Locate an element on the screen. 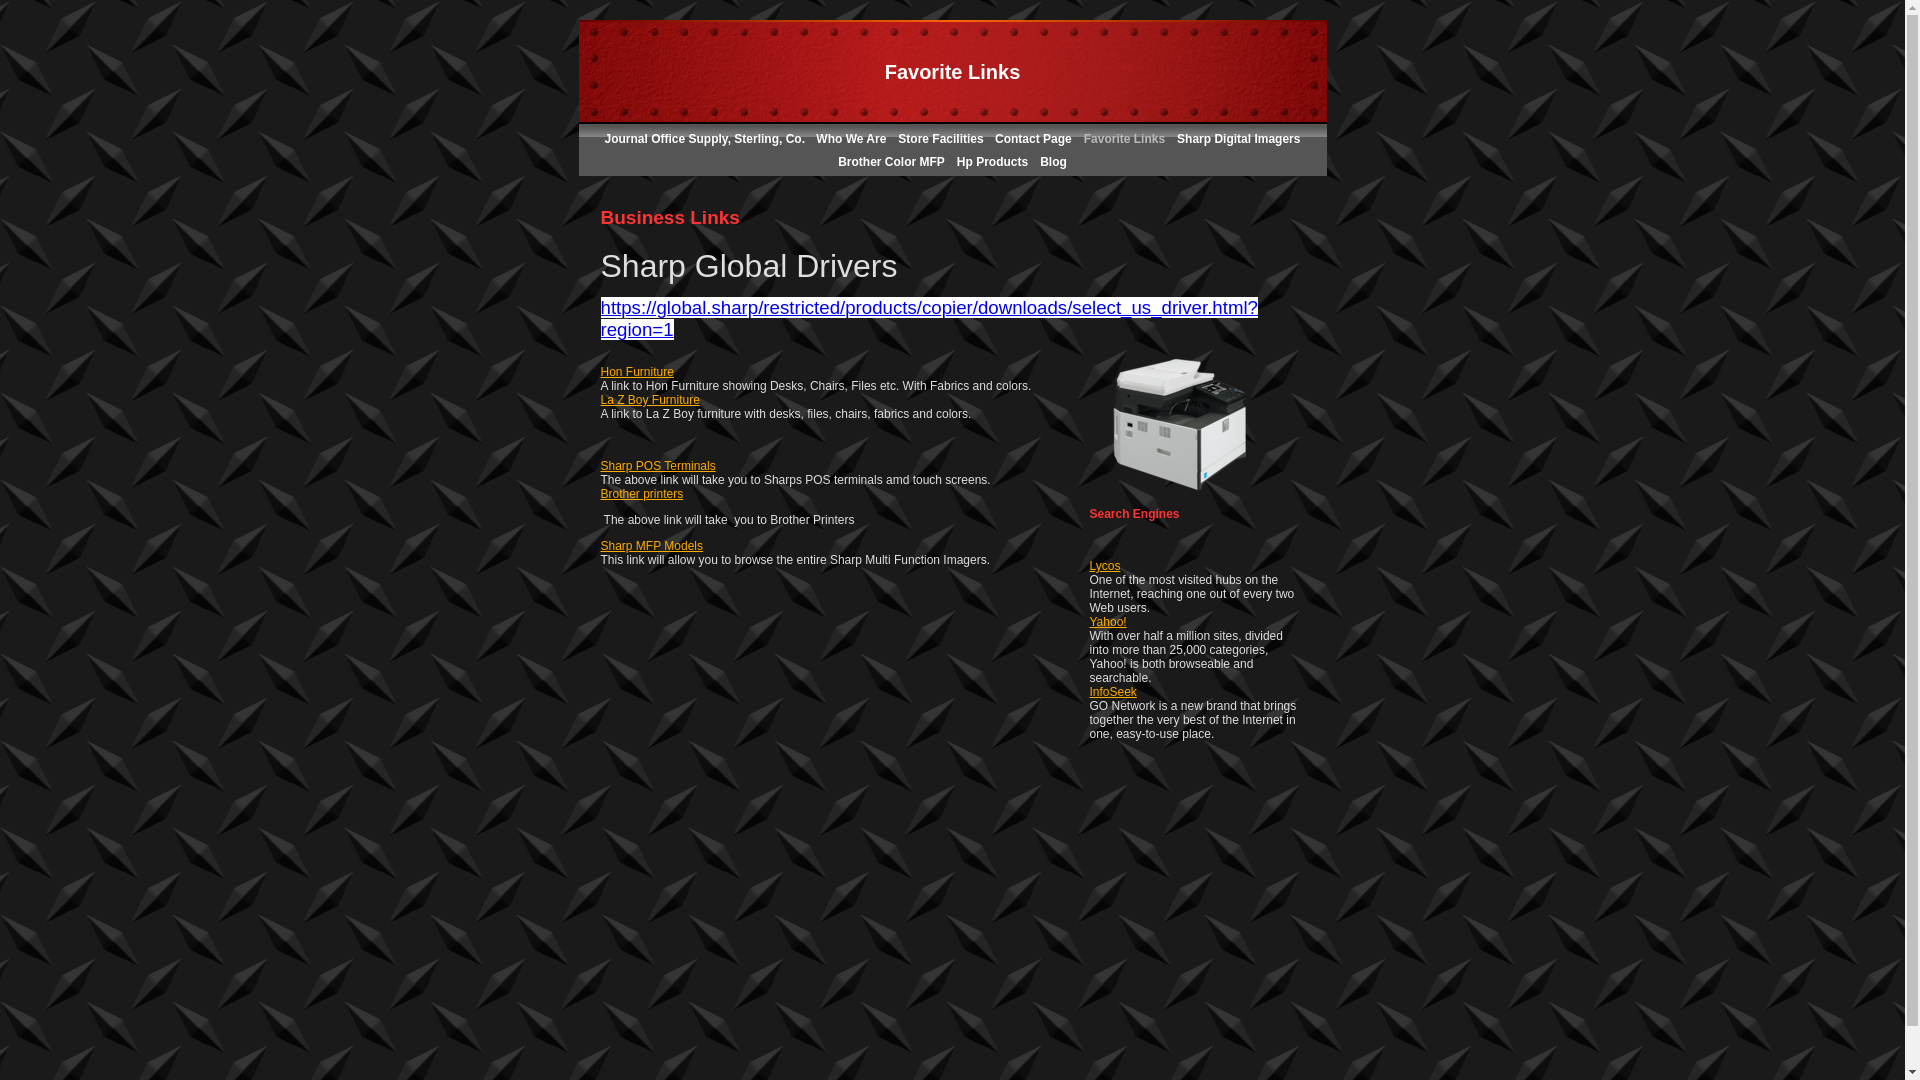 This screenshot has width=1920, height=1080. Sharp Digital Imagers is located at coordinates (1238, 138).